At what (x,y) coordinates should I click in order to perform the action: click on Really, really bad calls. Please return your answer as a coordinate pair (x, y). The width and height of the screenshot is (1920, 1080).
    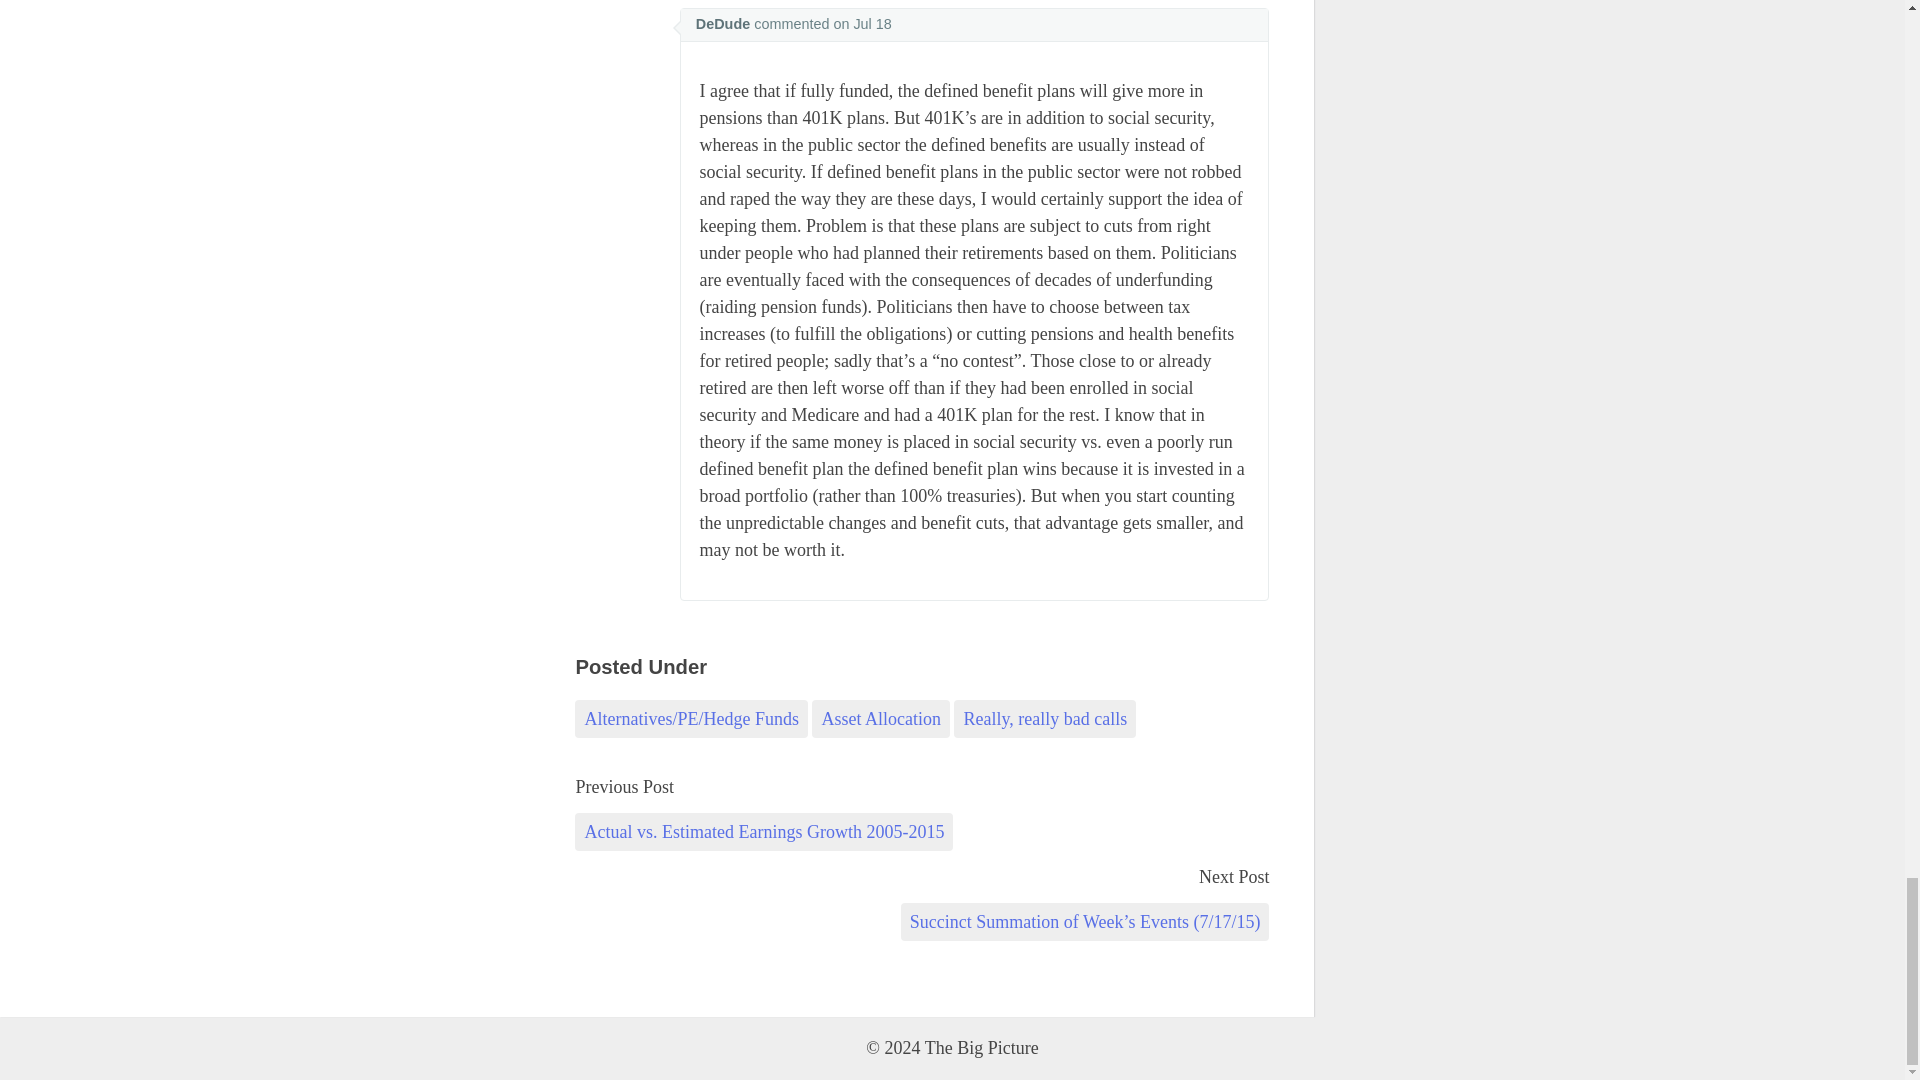
    Looking at the image, I should click on (1045, 718).